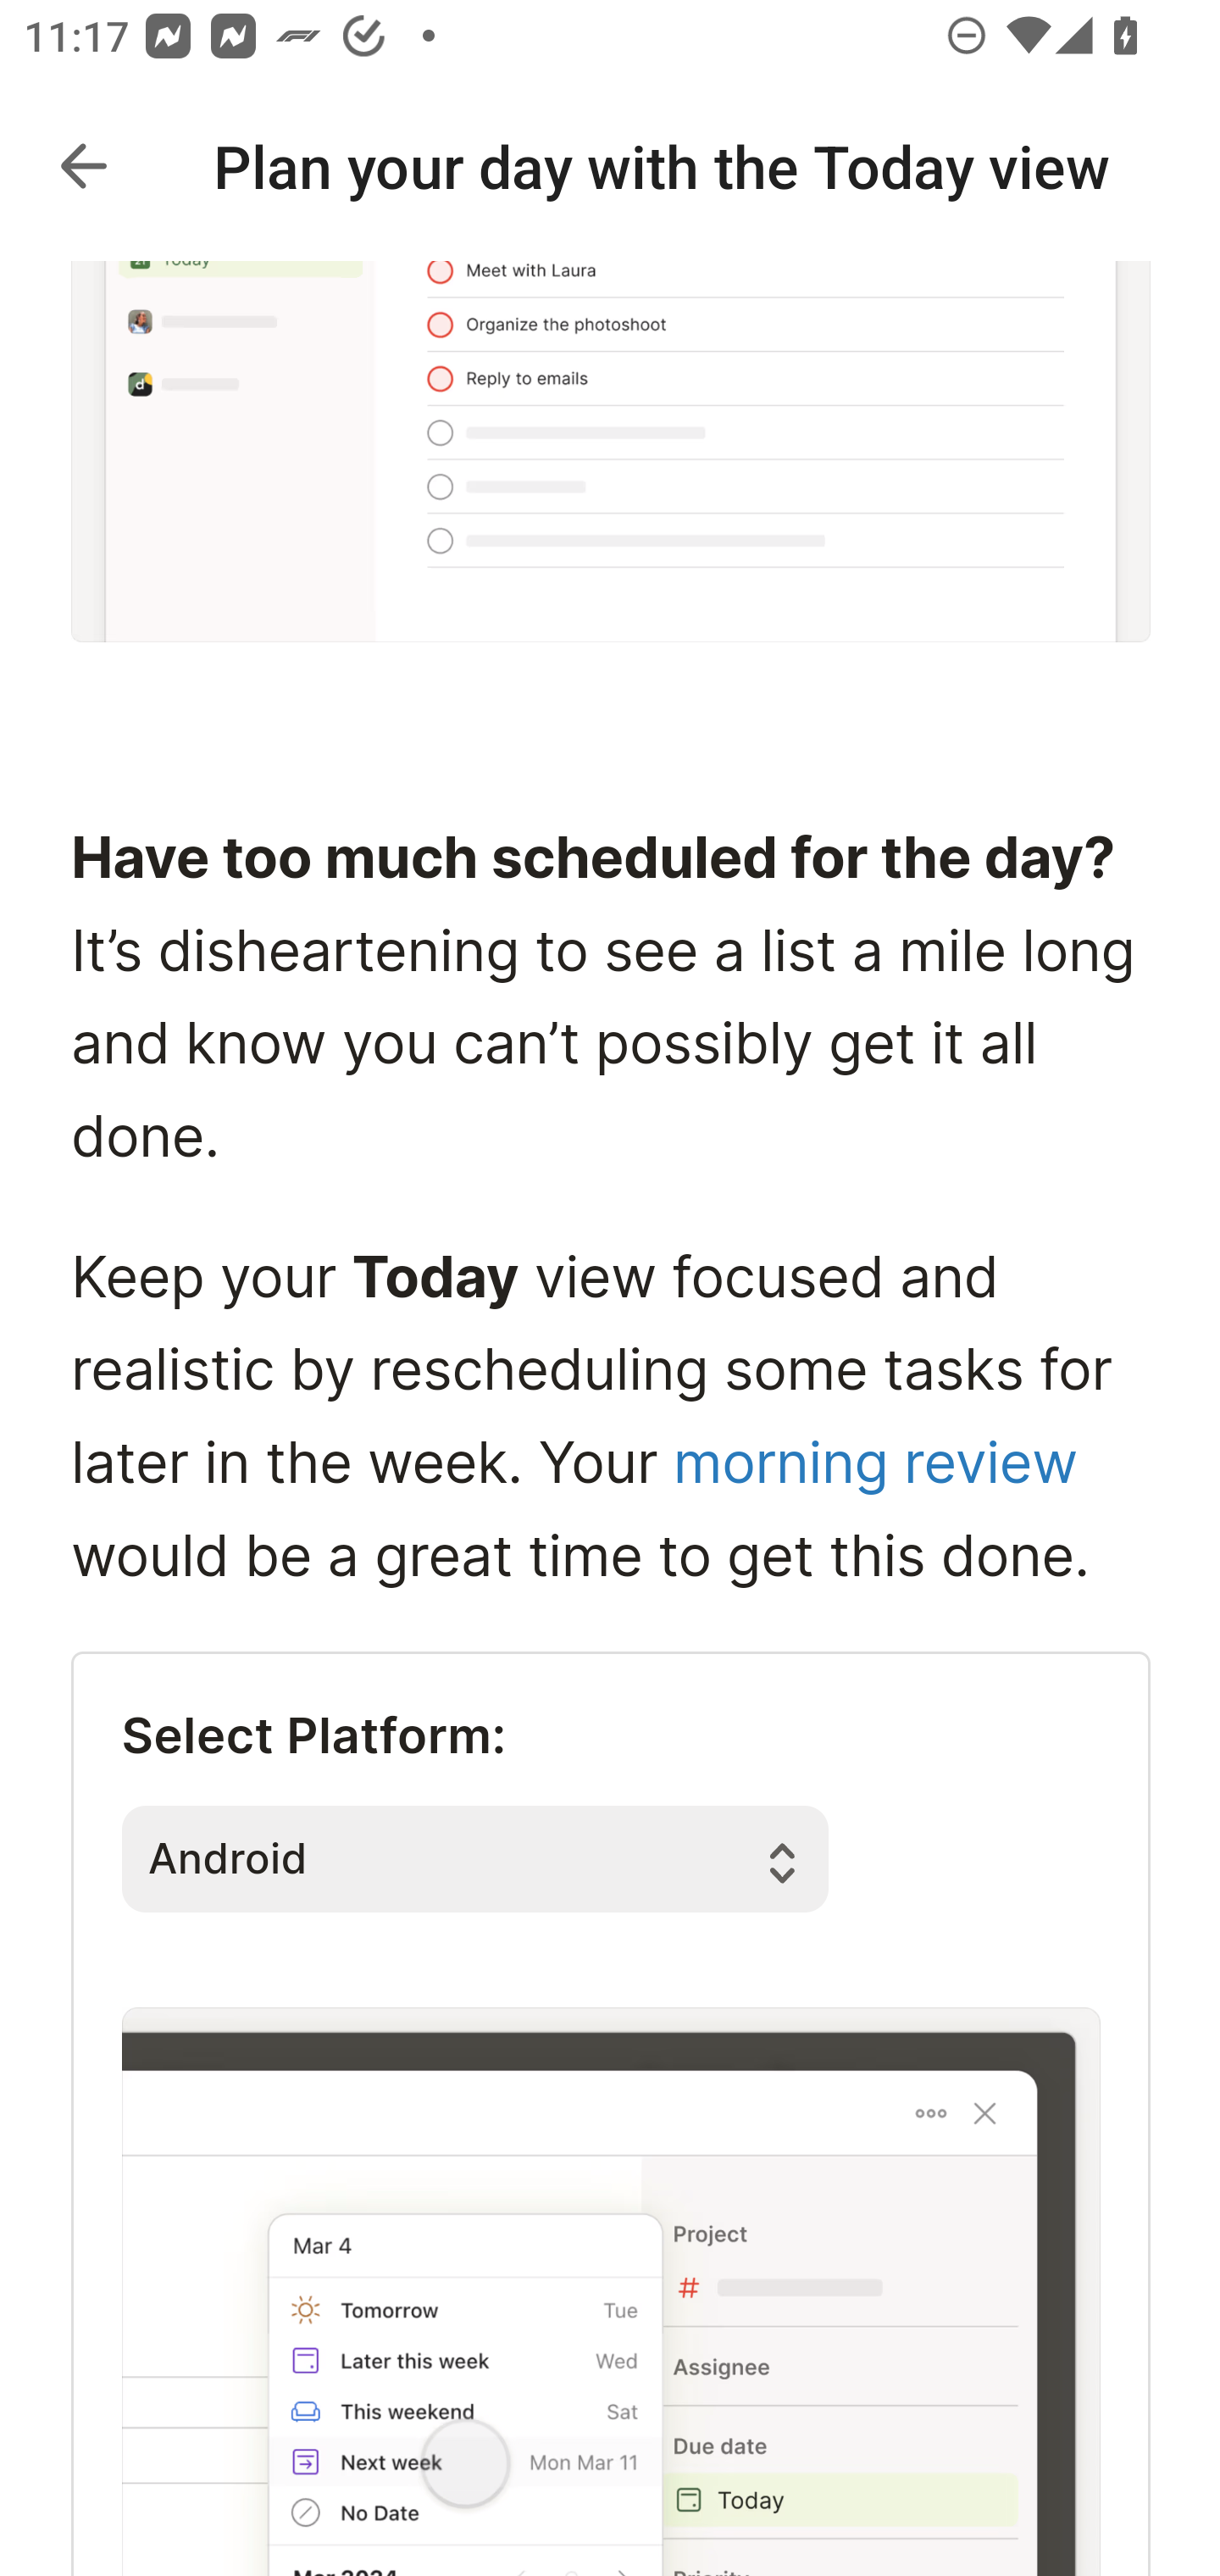 The height and width of the screenshot is (2576, 1220). What do you see at coordinates (475, 1858) in the screenshot?
I see `Android` at bounding box center [475, 1858].